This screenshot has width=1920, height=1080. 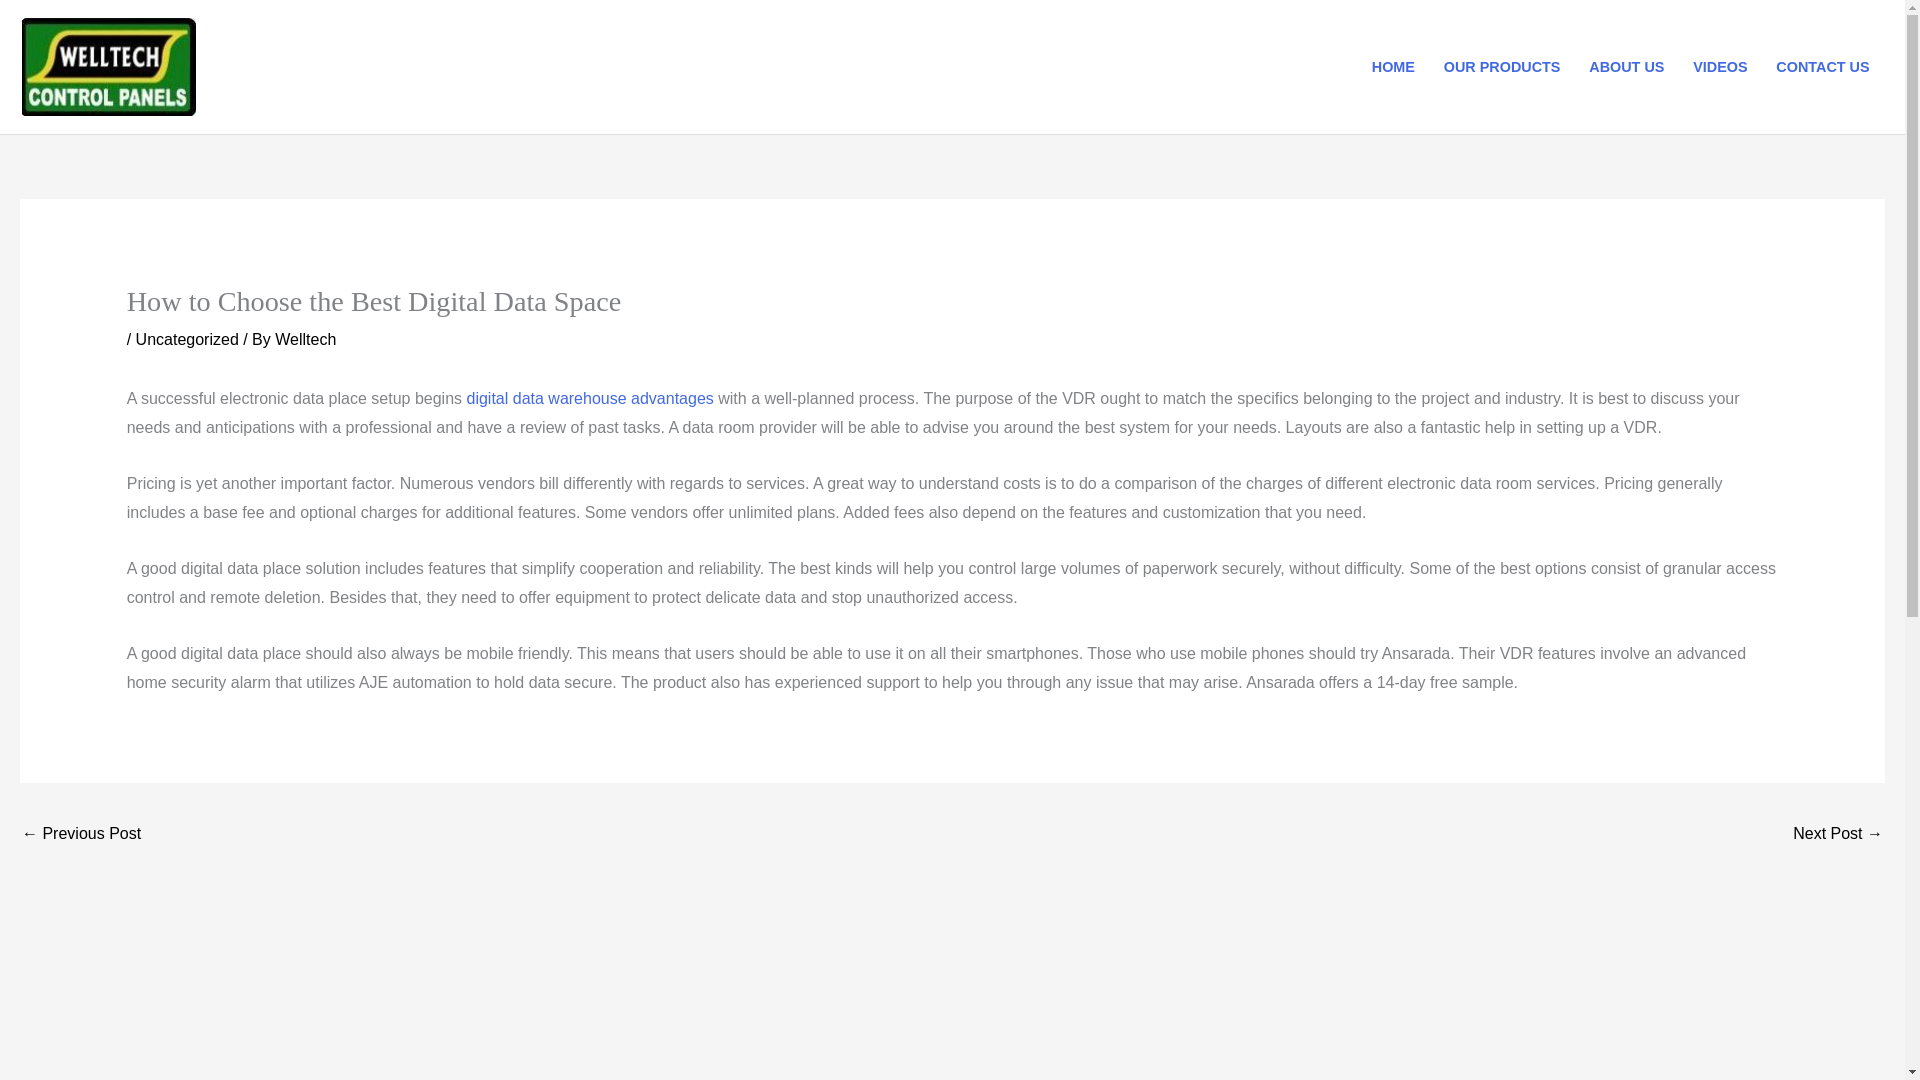 What do you see at coordinates (1626, 66) in the screenshot?
I see `ABOUT US` at bounding box center [1626, 66].